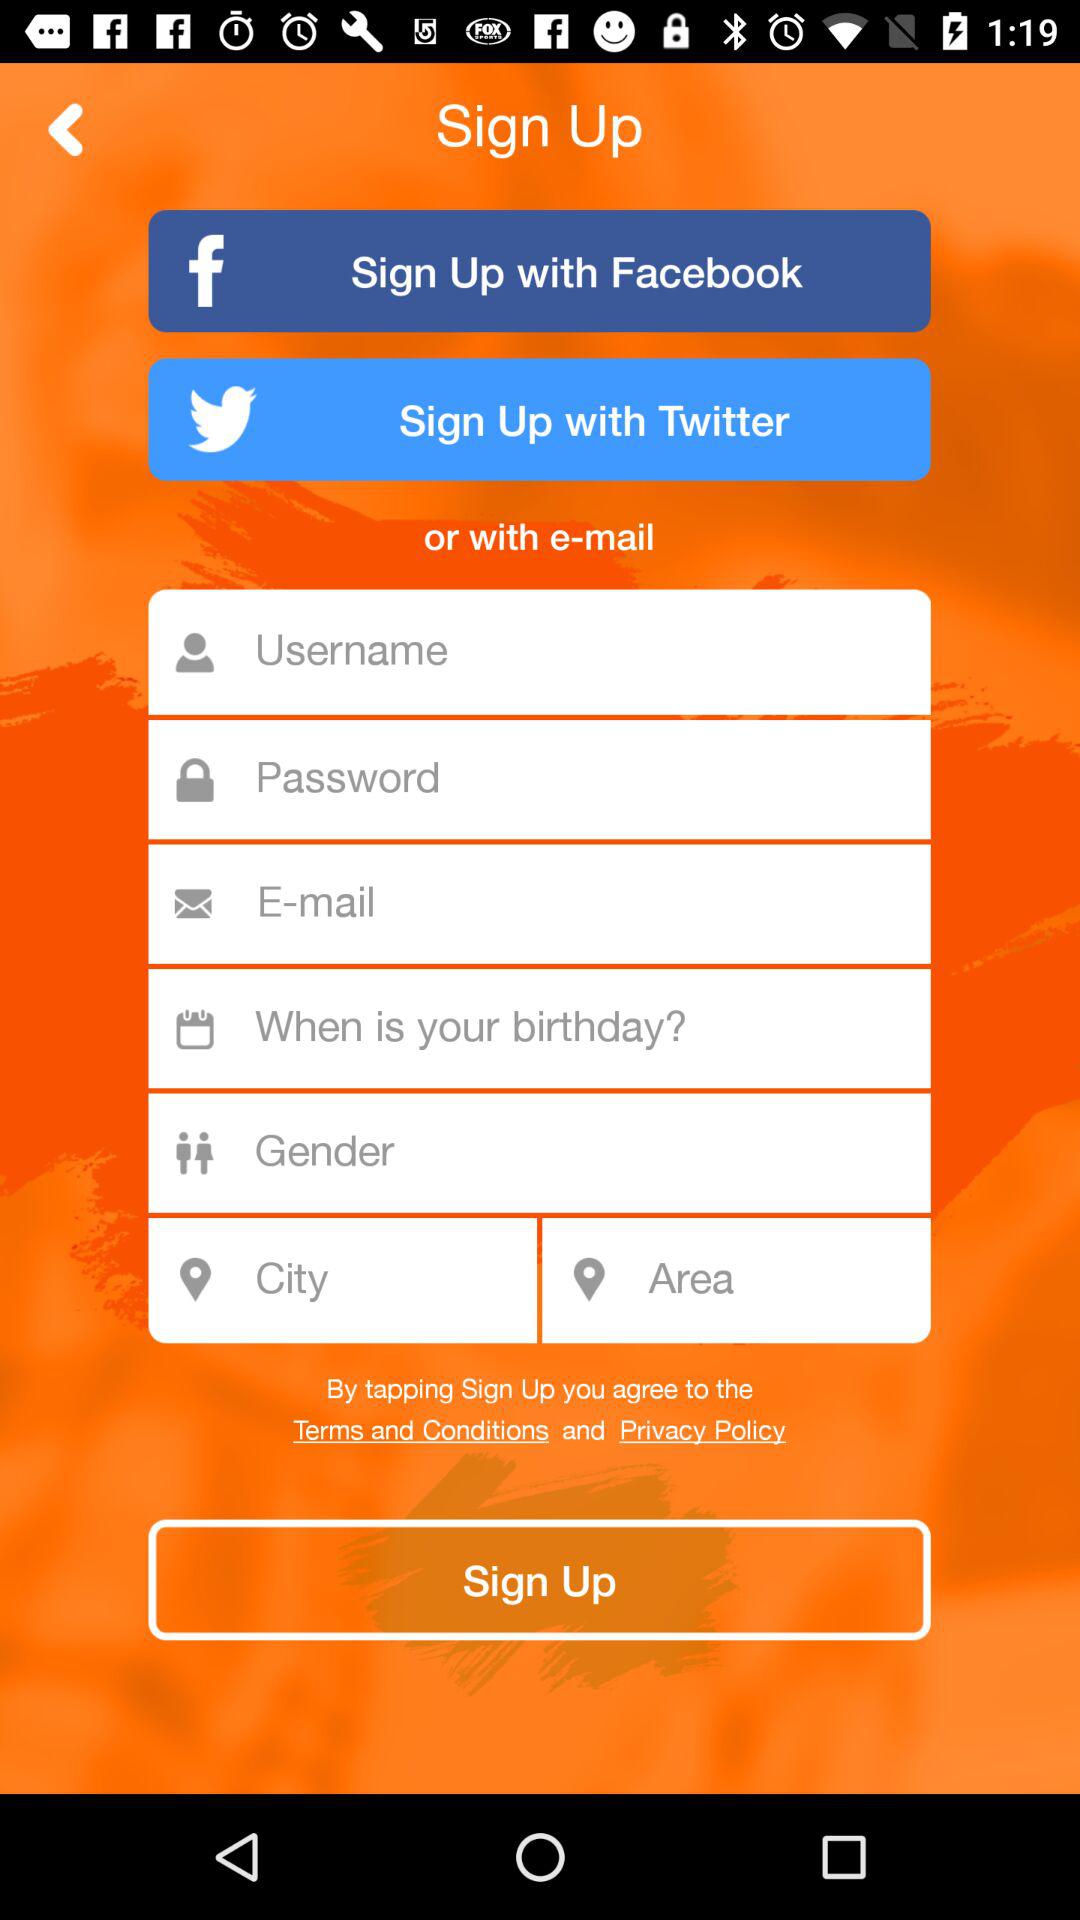 The width and height of the screenshot is (1080, 1920). Describe the element at coordinates (550, 1028) in the screenshot. I see `add your date of birth` at that location.